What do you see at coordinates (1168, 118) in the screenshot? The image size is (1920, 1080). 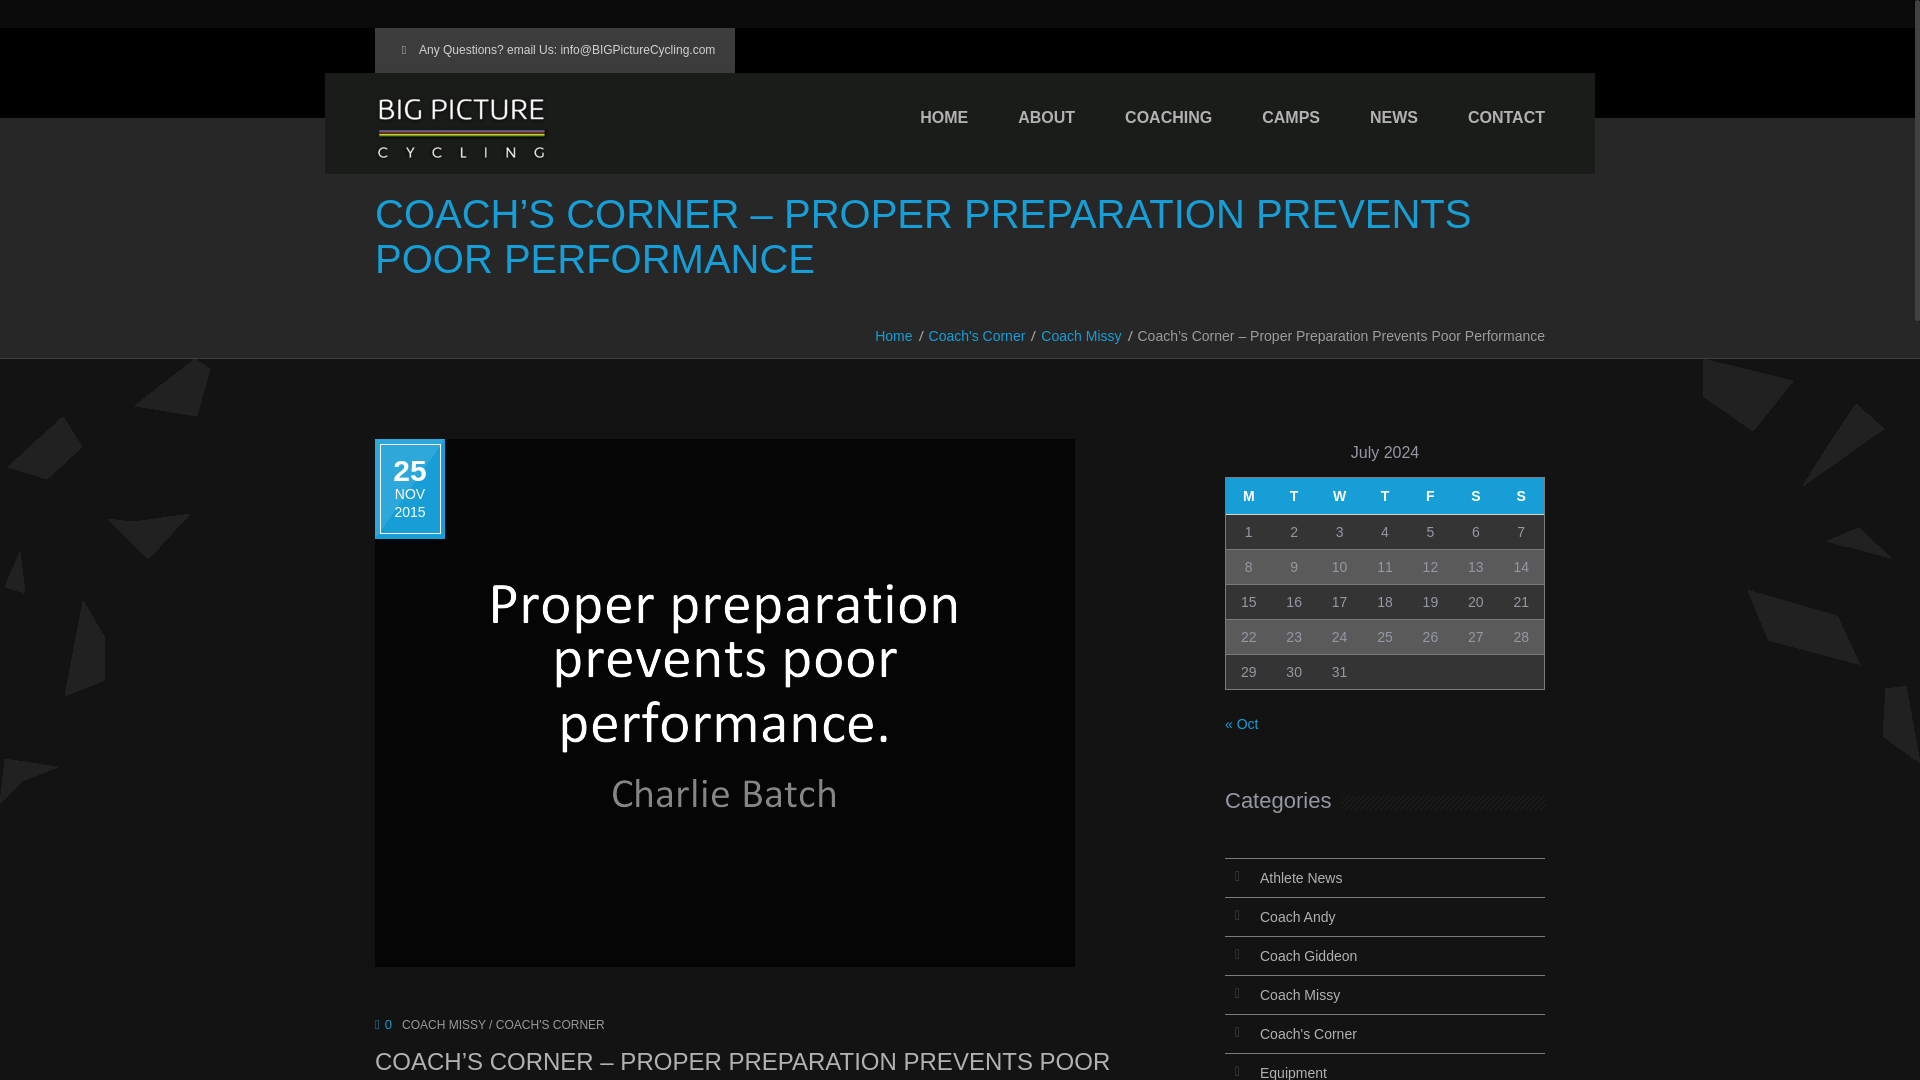 I see `COACHING` at bounding box center [1168, 118].